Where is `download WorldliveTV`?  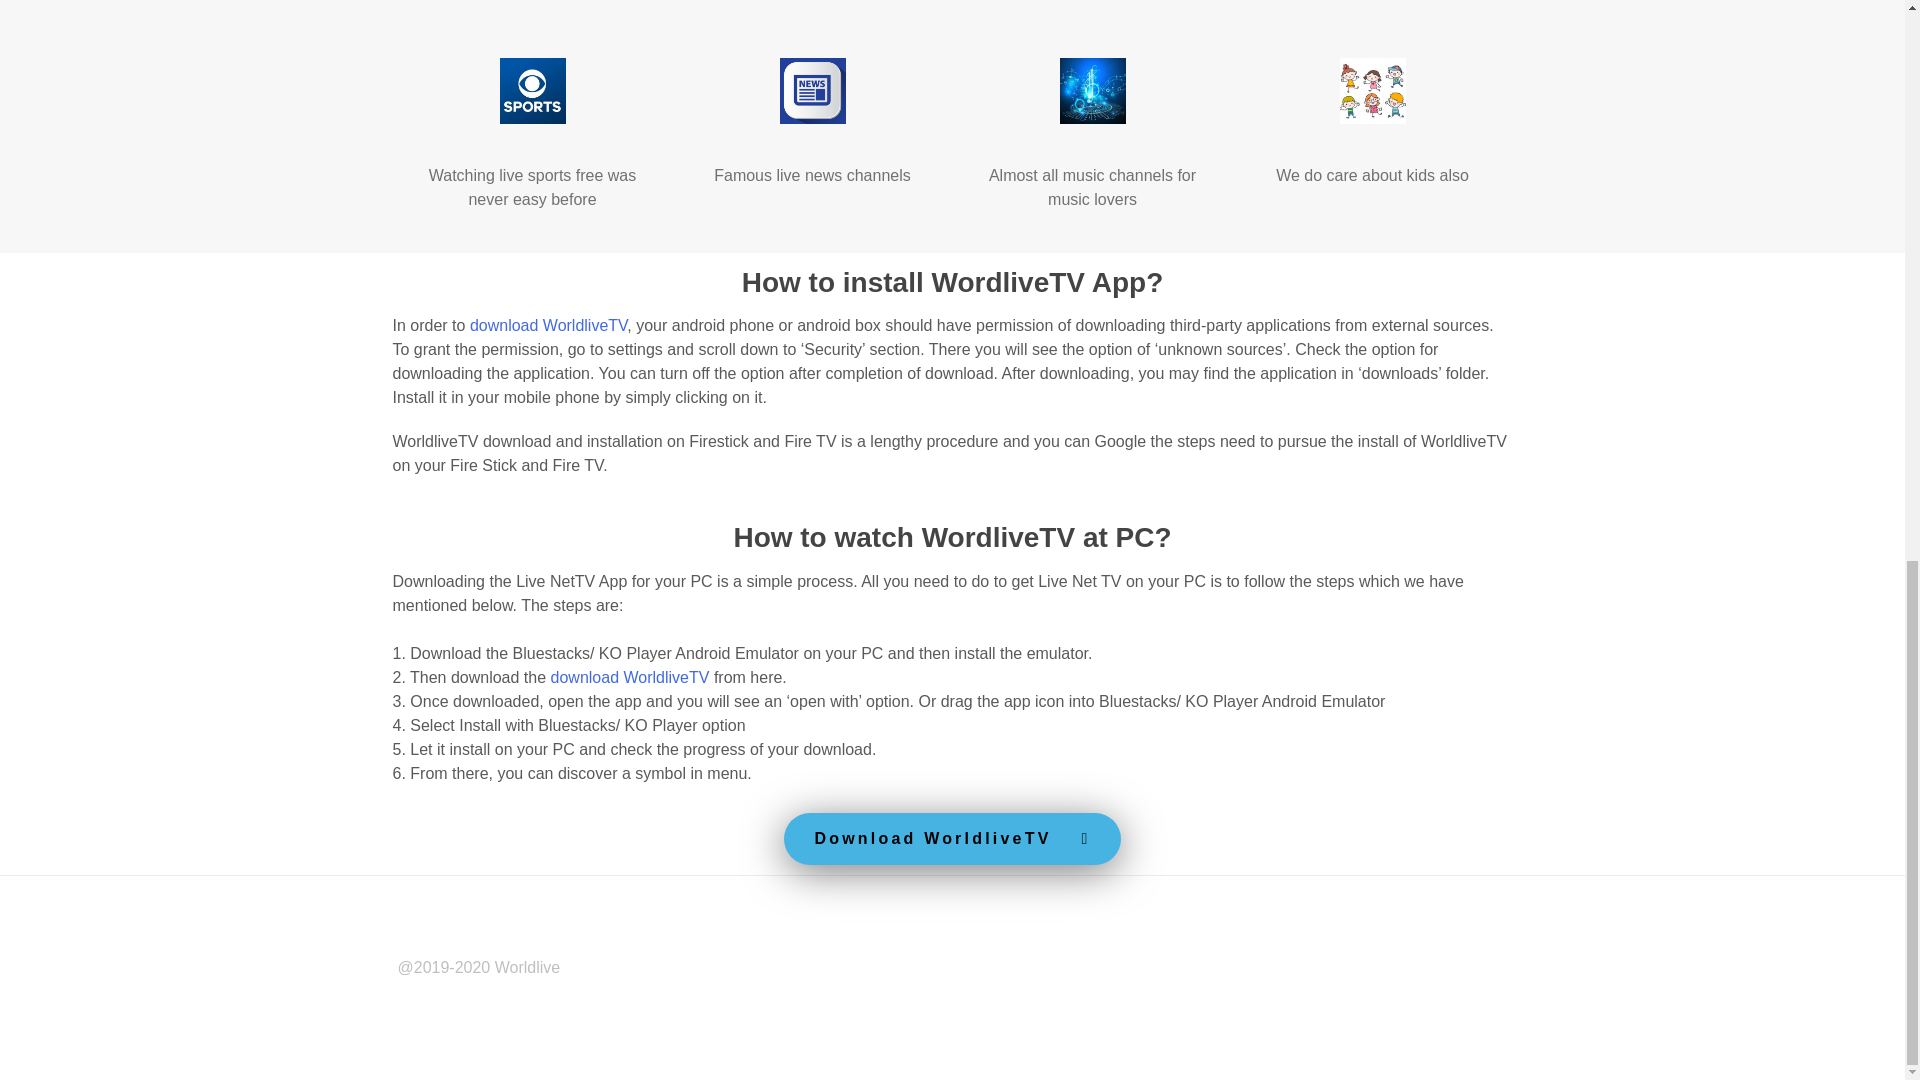 download WorldliveTV is located at coordinates (630, 676).